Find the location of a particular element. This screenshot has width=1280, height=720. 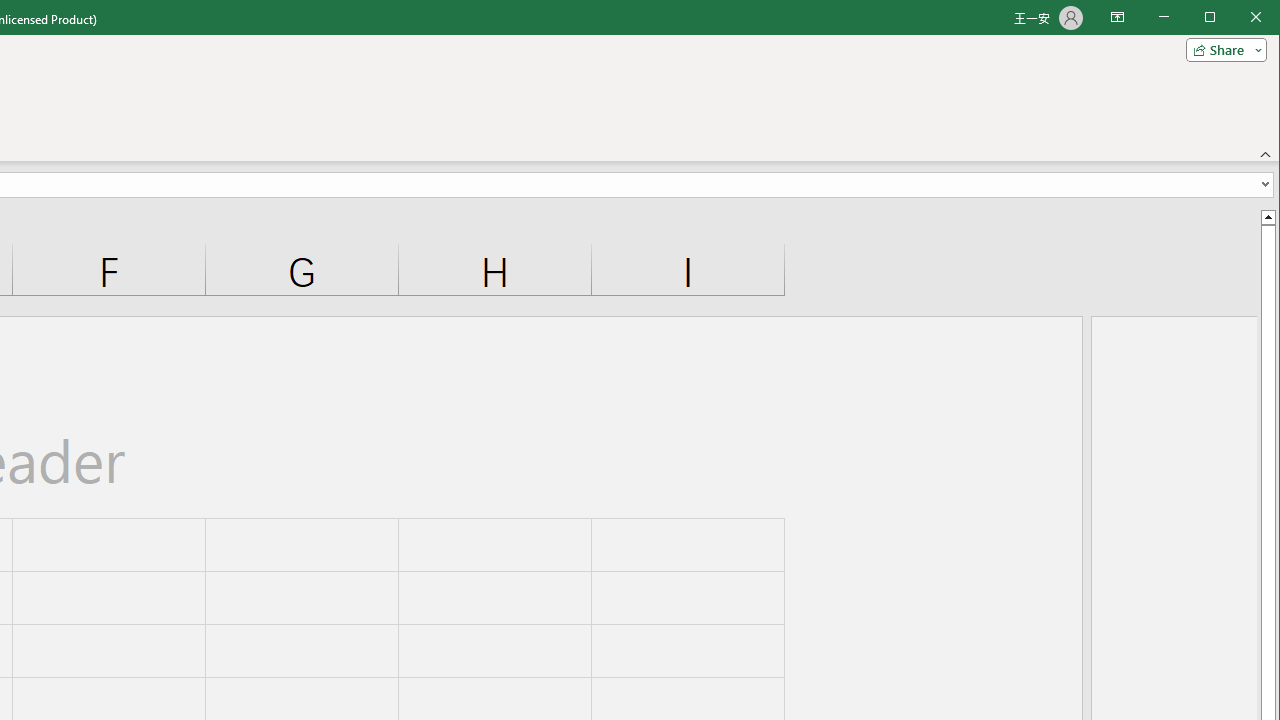

Line up is located at coordinates (1268, 216).